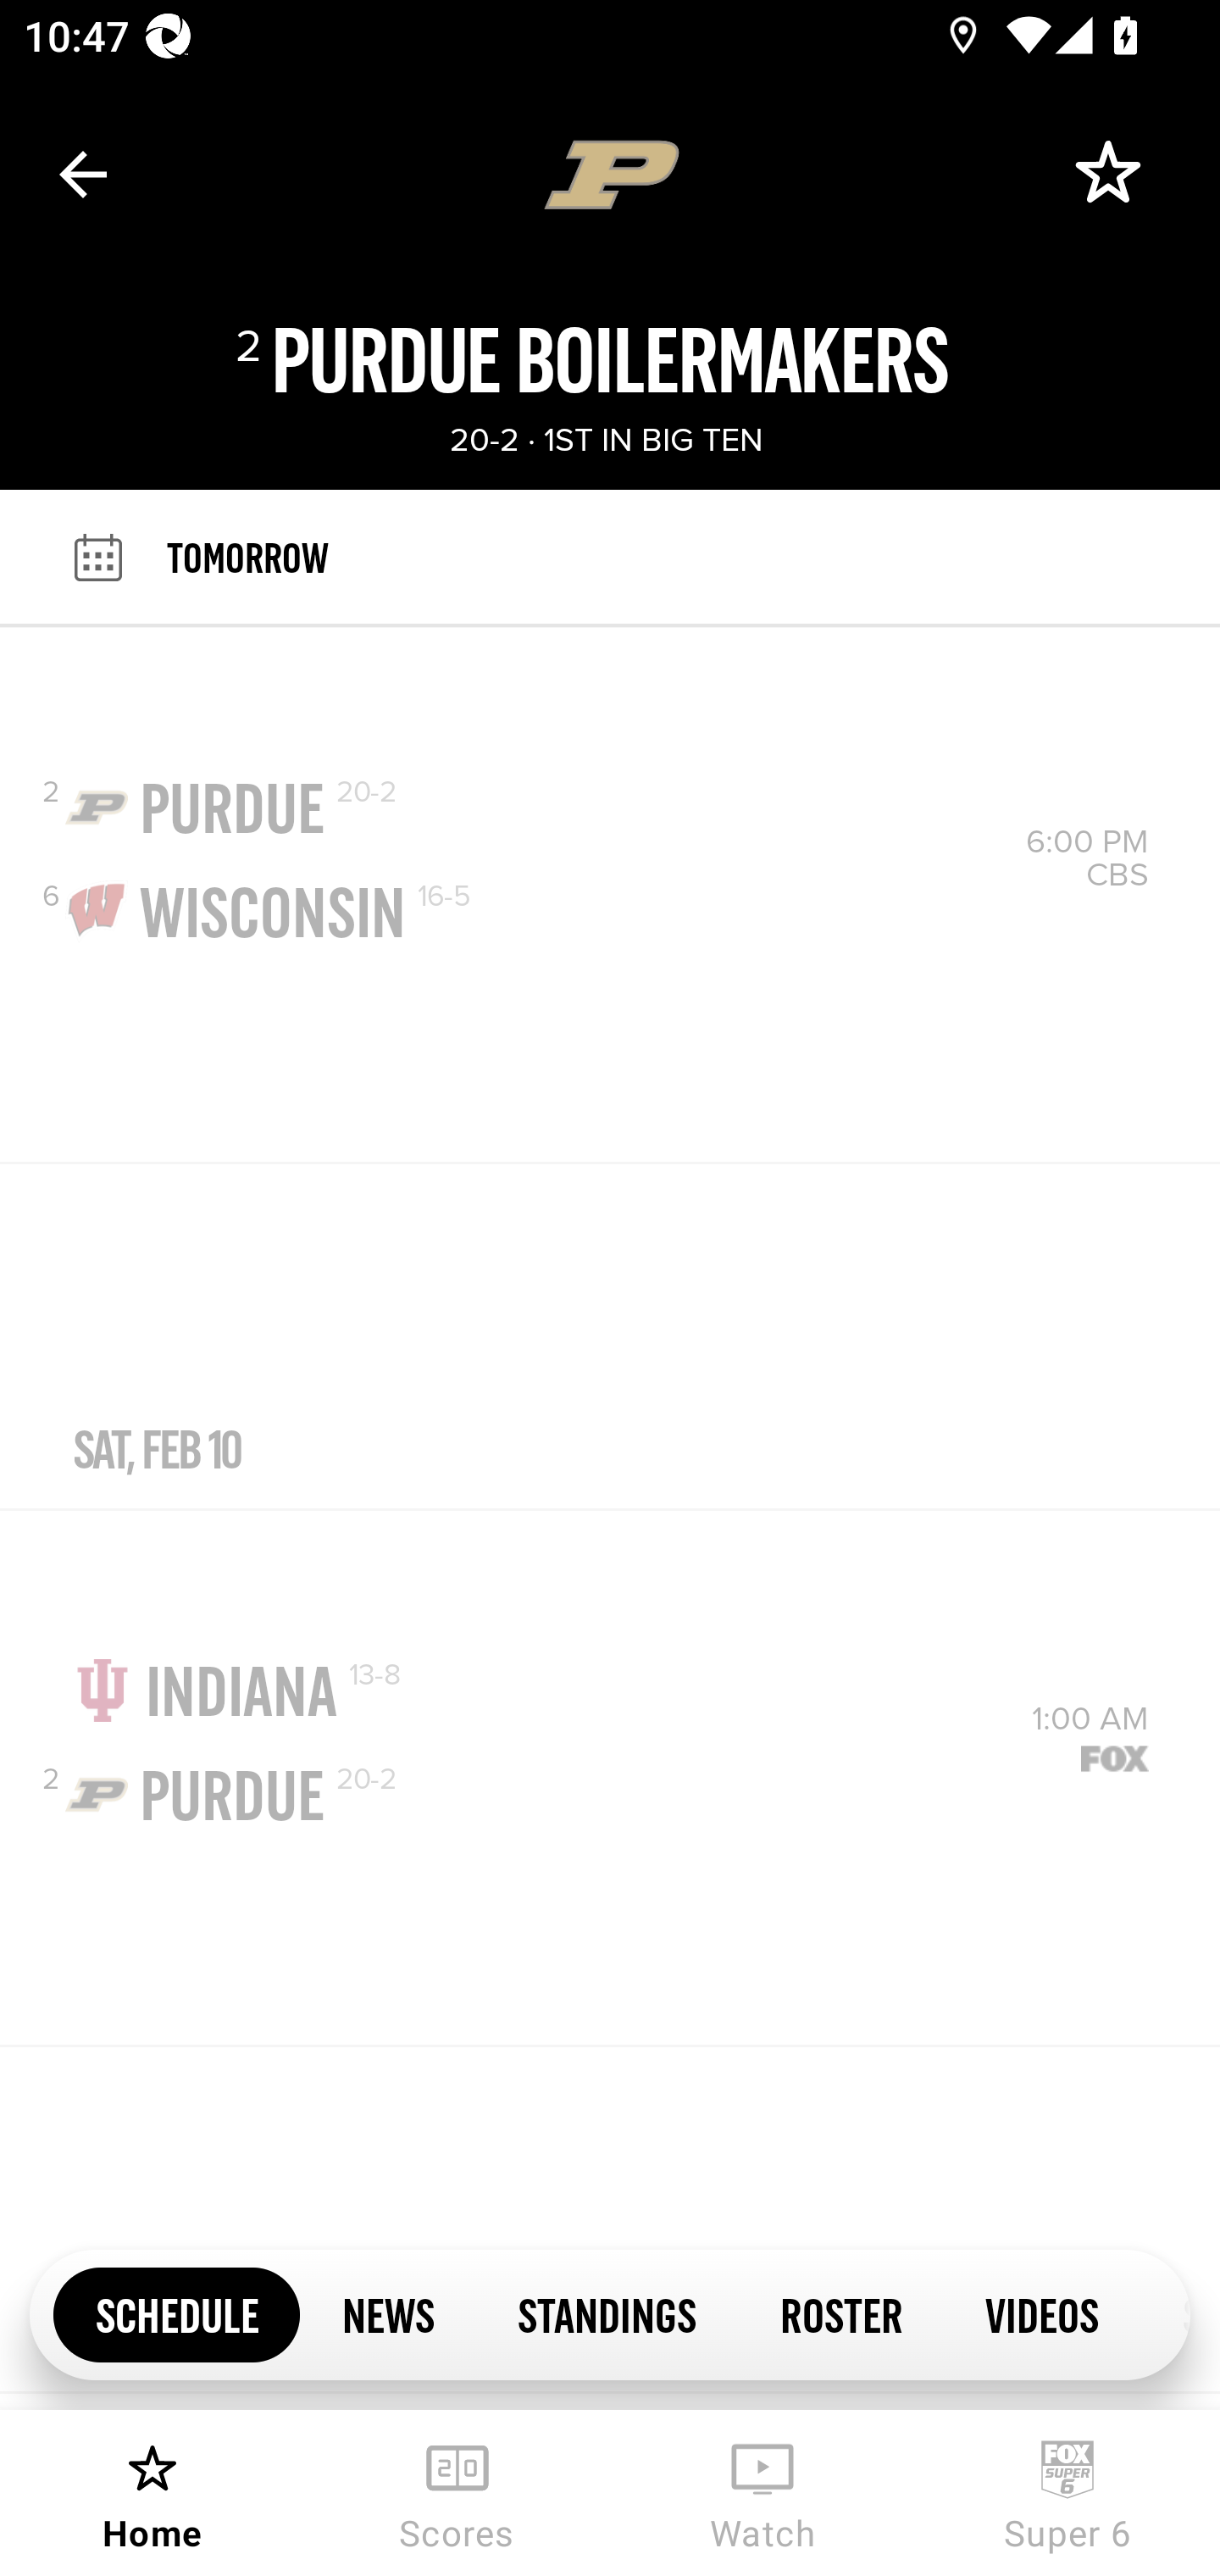 Image resolution: width=1220 pixels, height=2576 pixels. Describe the element at coordinates (840, 2313) in the screenshot. I see `ROSTER` at that location.